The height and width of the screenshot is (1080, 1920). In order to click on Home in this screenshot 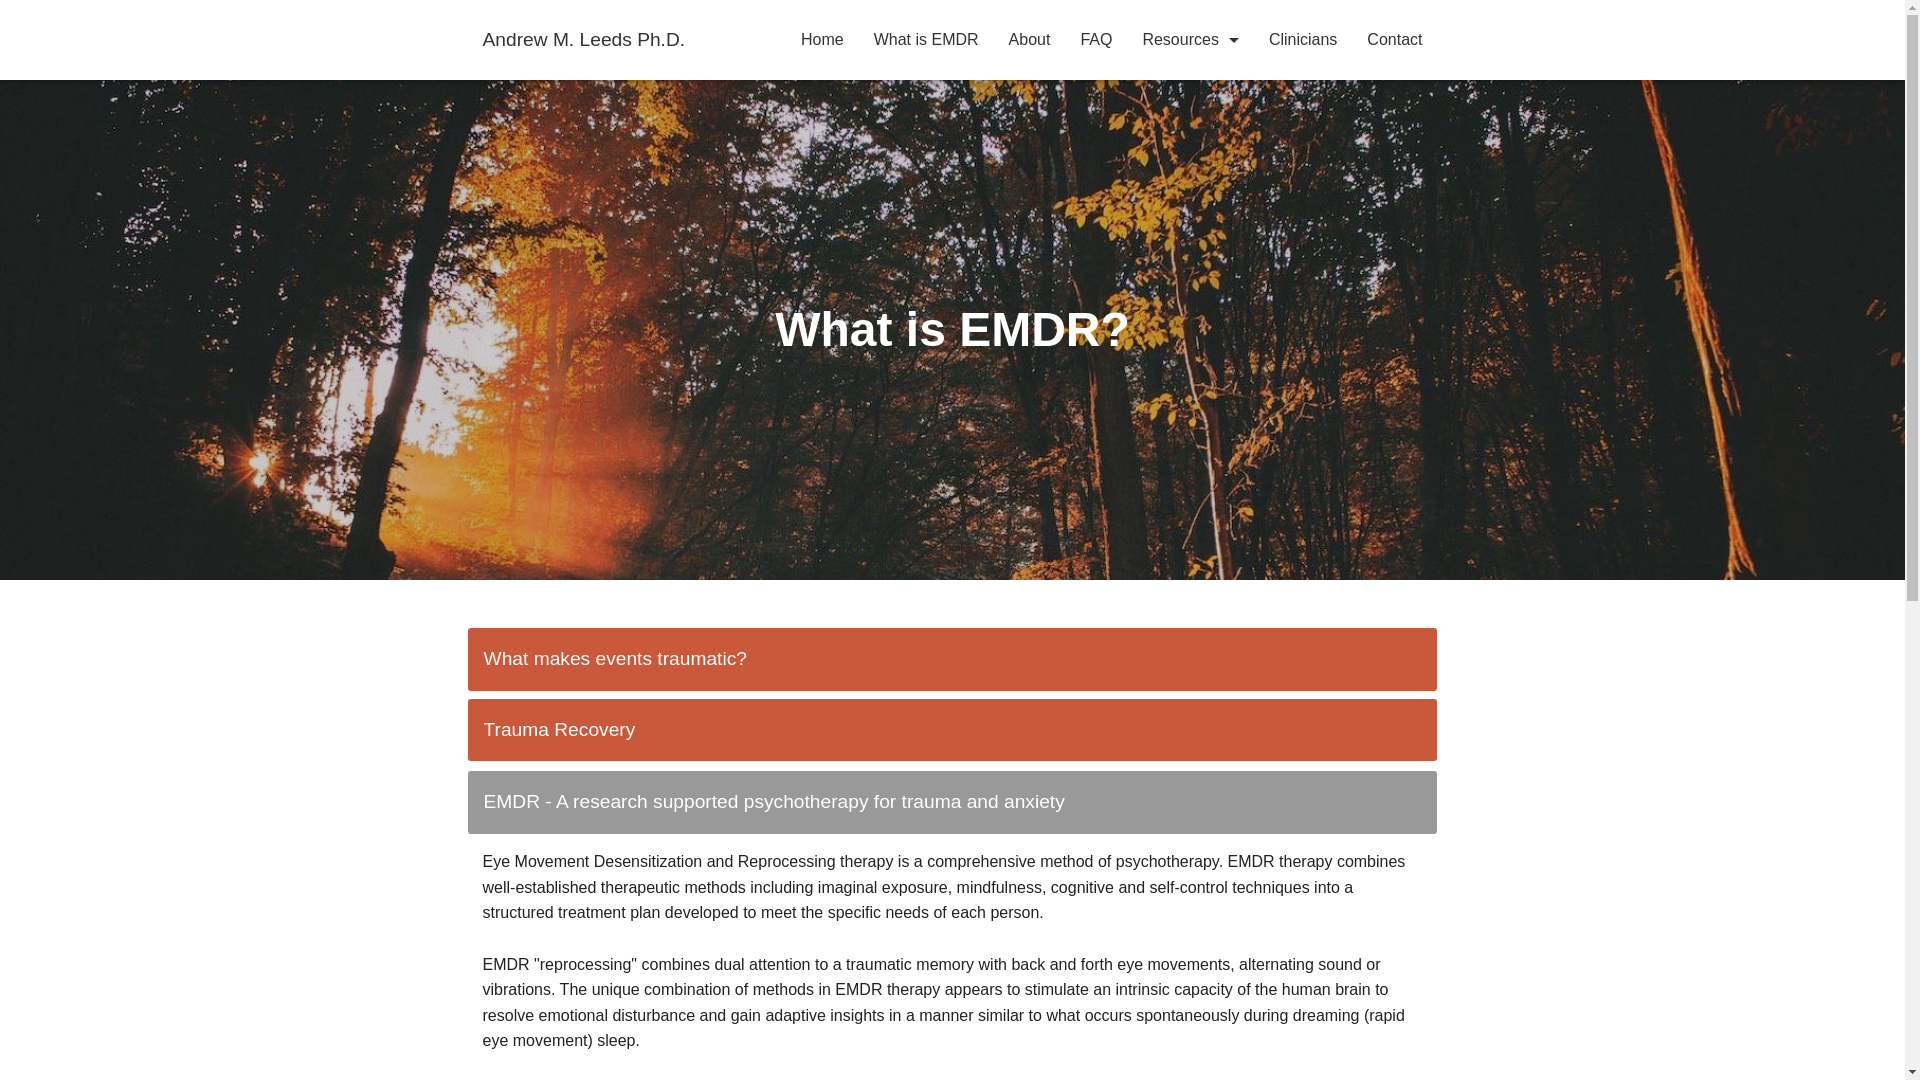, I will do `click(822, 40)`.